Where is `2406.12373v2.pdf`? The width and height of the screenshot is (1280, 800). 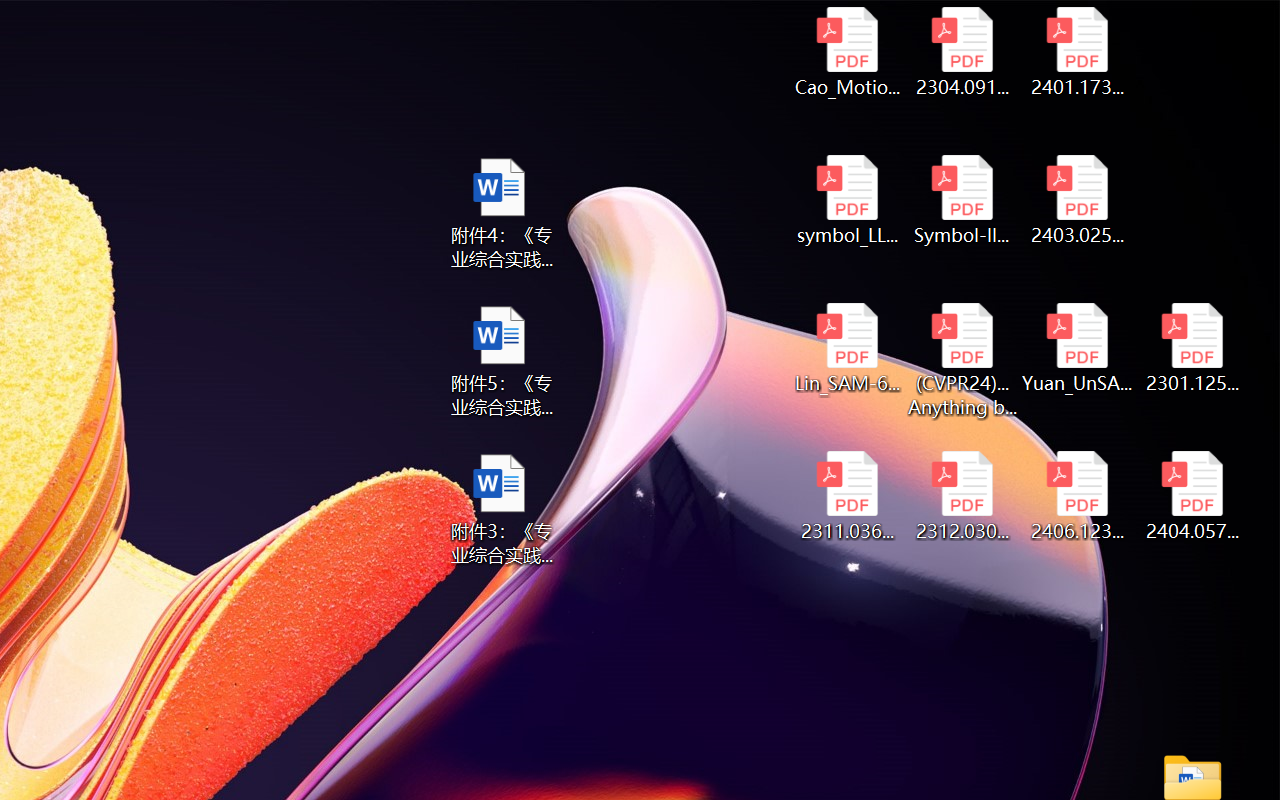
2406.12373v2.pdf is located at coordinates (1078, 496).